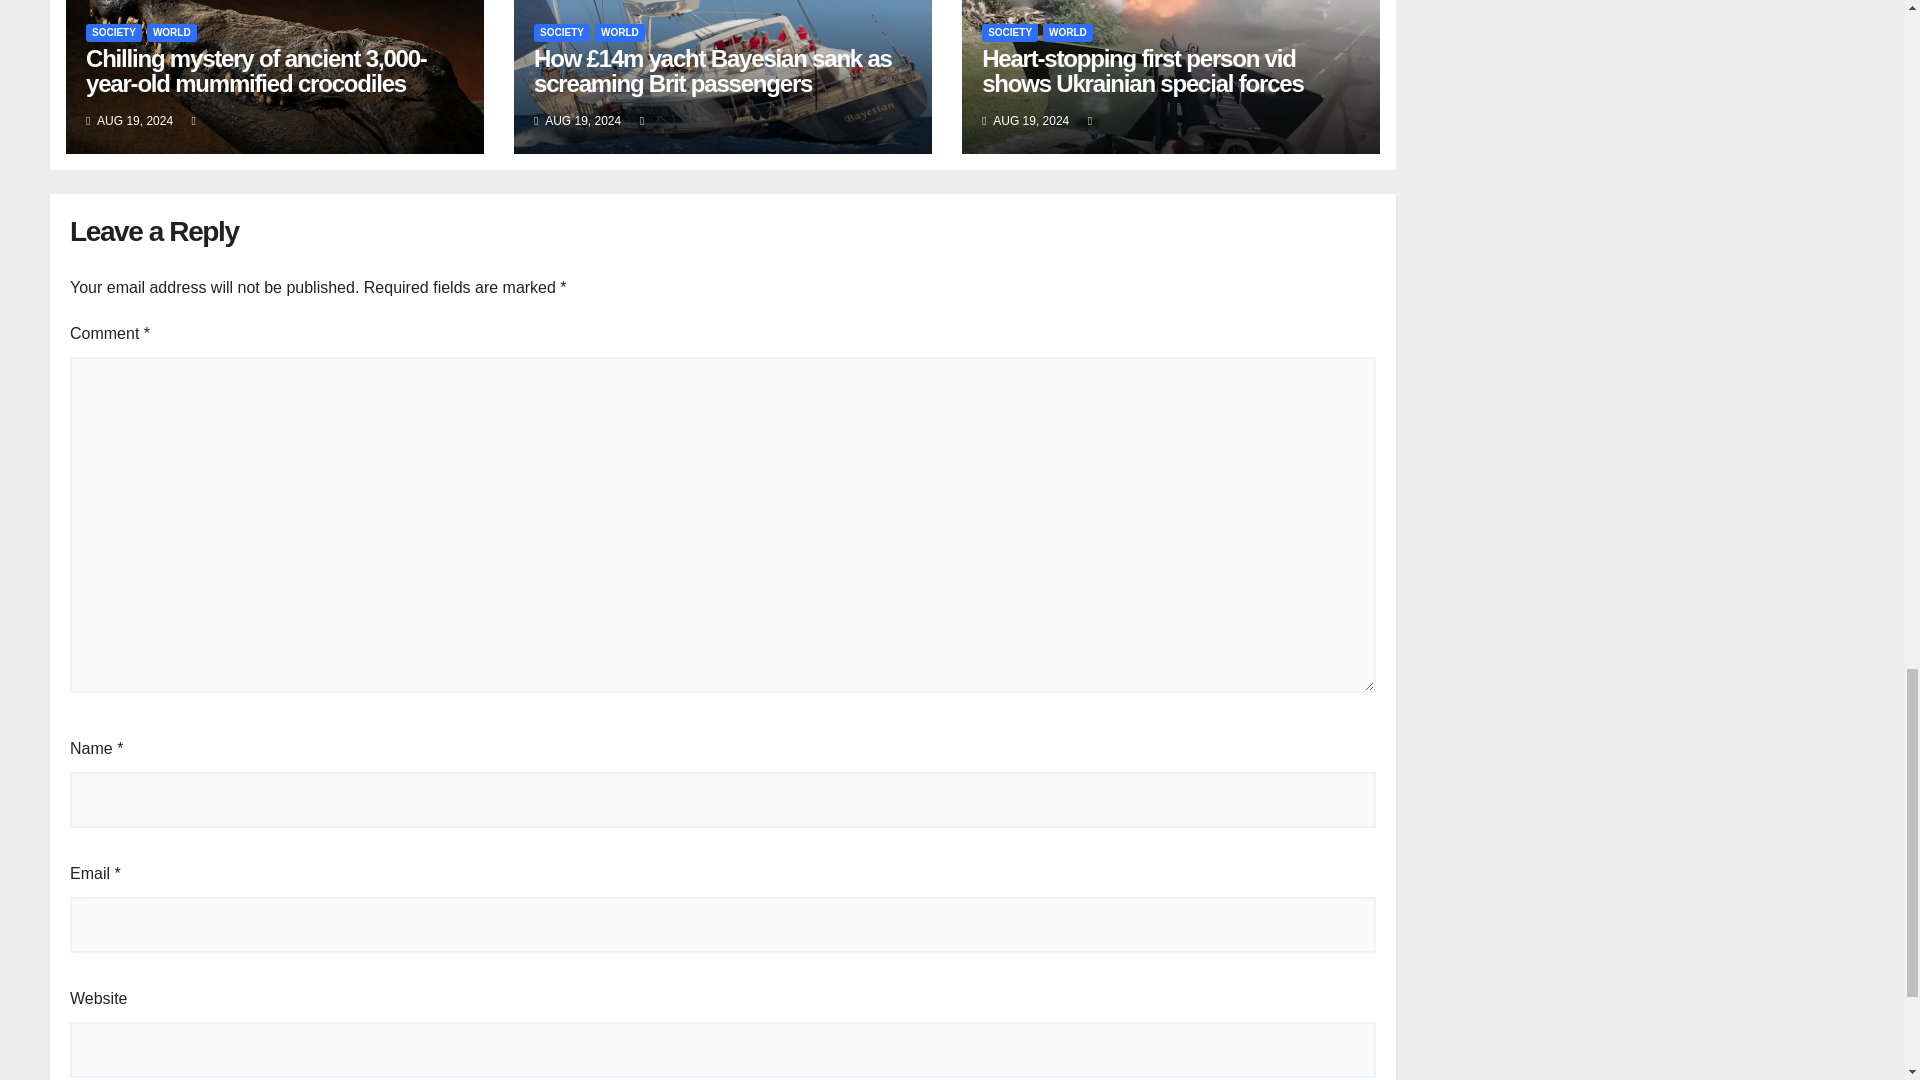 The image size is (1920, 1080). I want to click on WORLD, so click(172, 32).